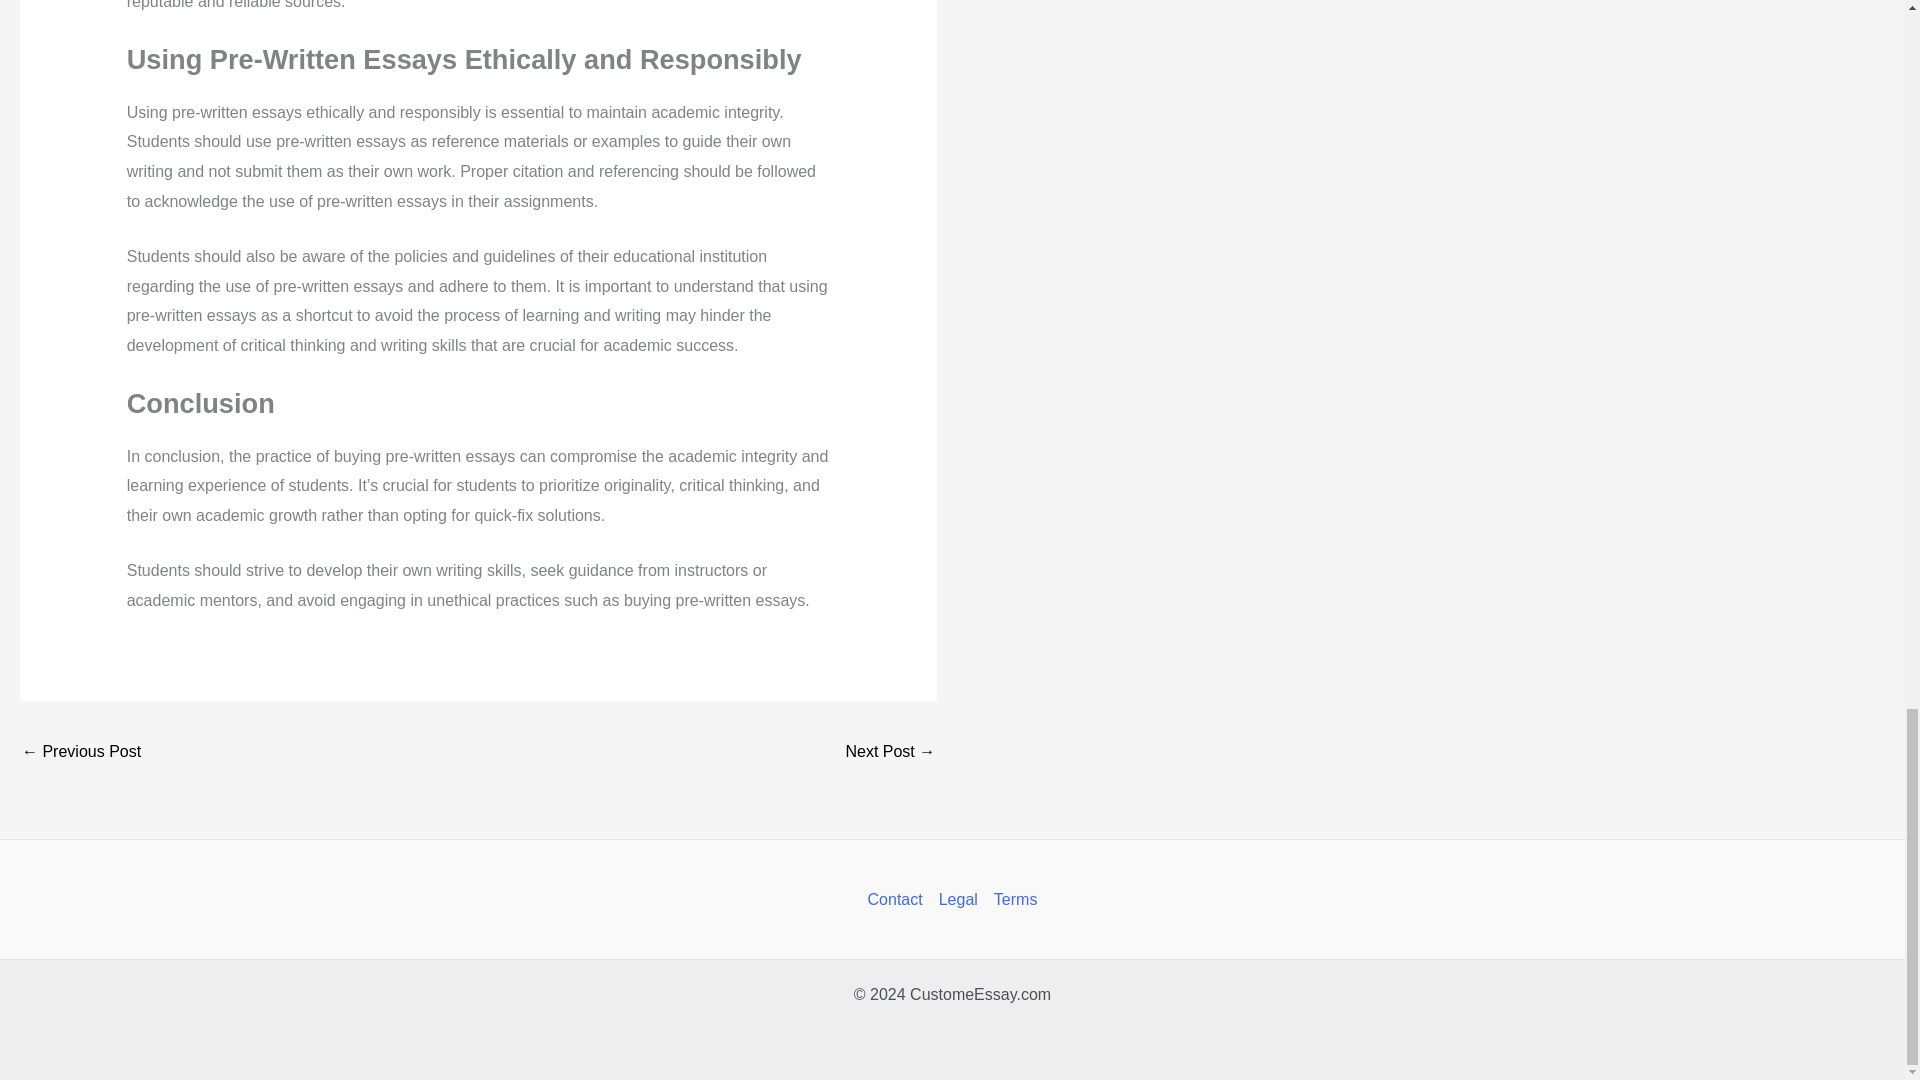  What do you see at coordinates (80, 754) in the screenshot?
I see `Why Writing Is Harder Than Speaking` at bounding box center [80, 754].